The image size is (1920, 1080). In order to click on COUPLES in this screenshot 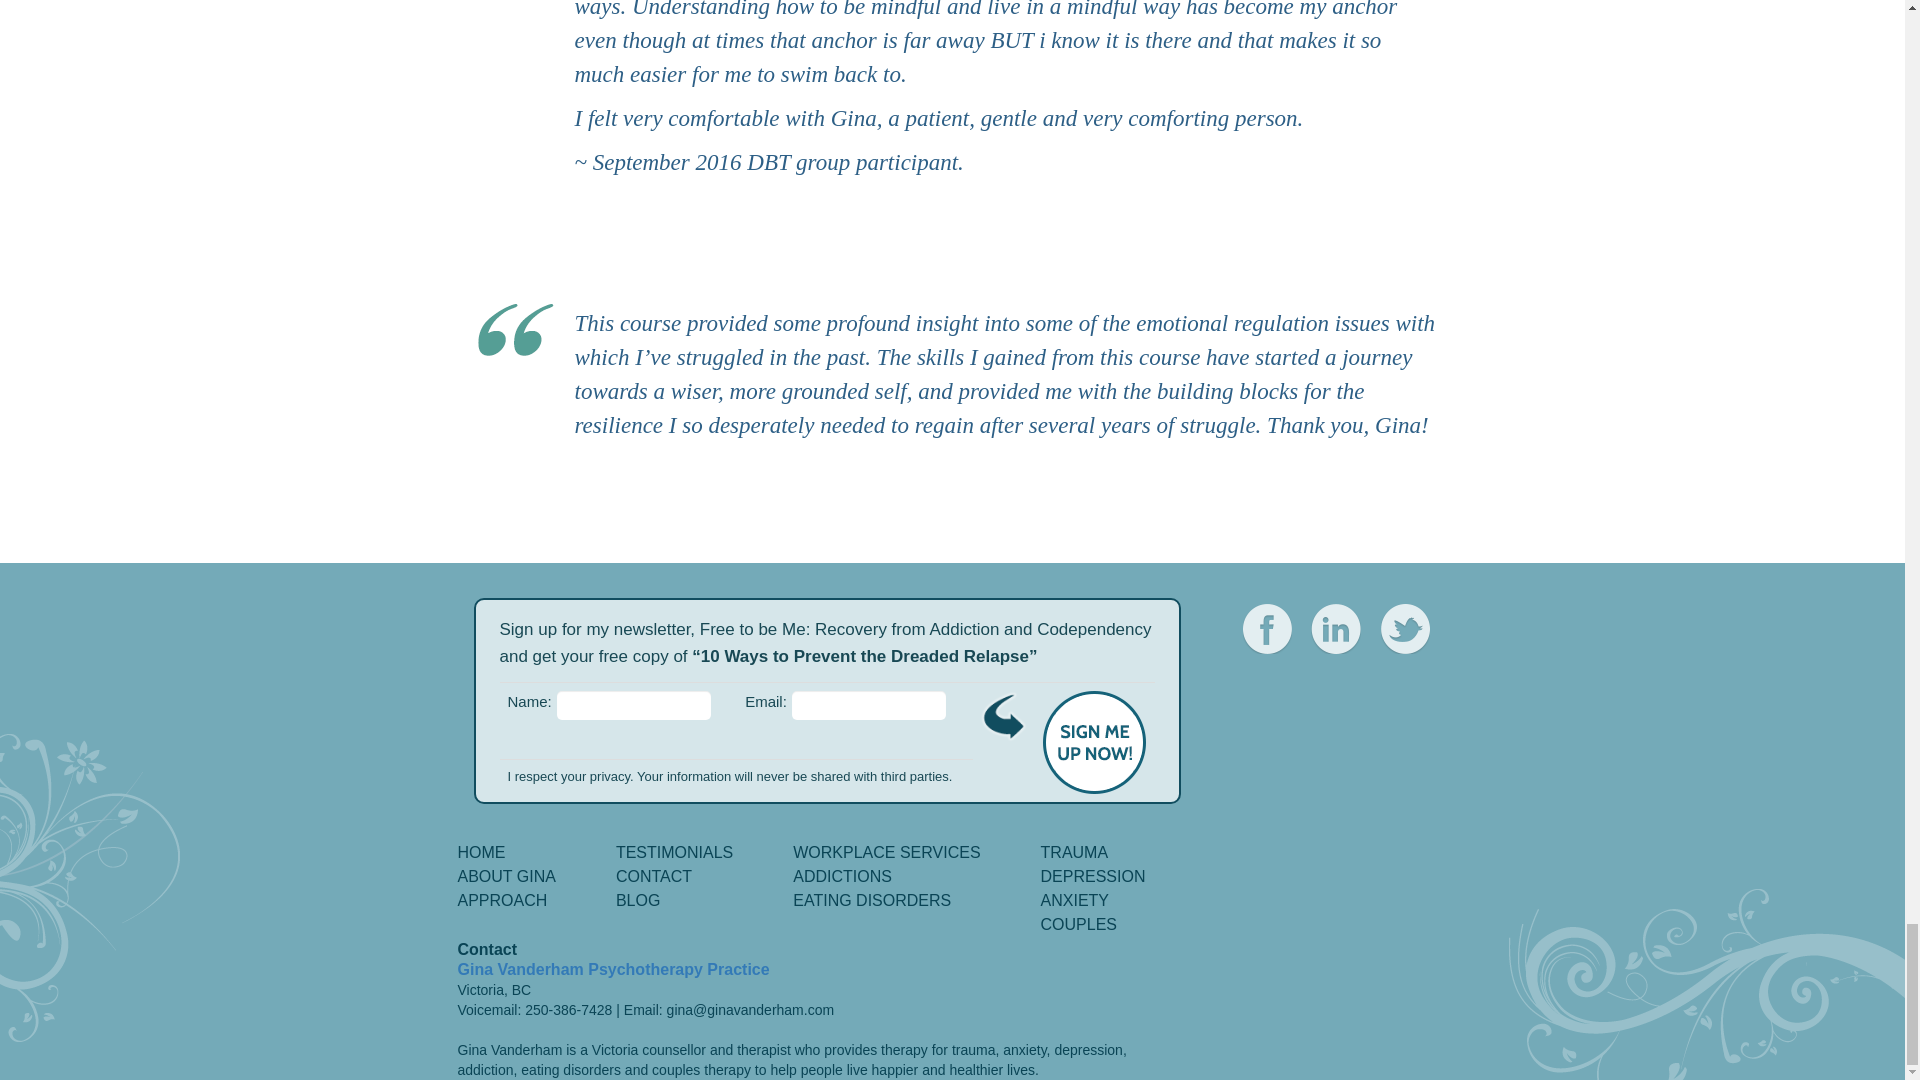, I will do `click(1078, 924)`.